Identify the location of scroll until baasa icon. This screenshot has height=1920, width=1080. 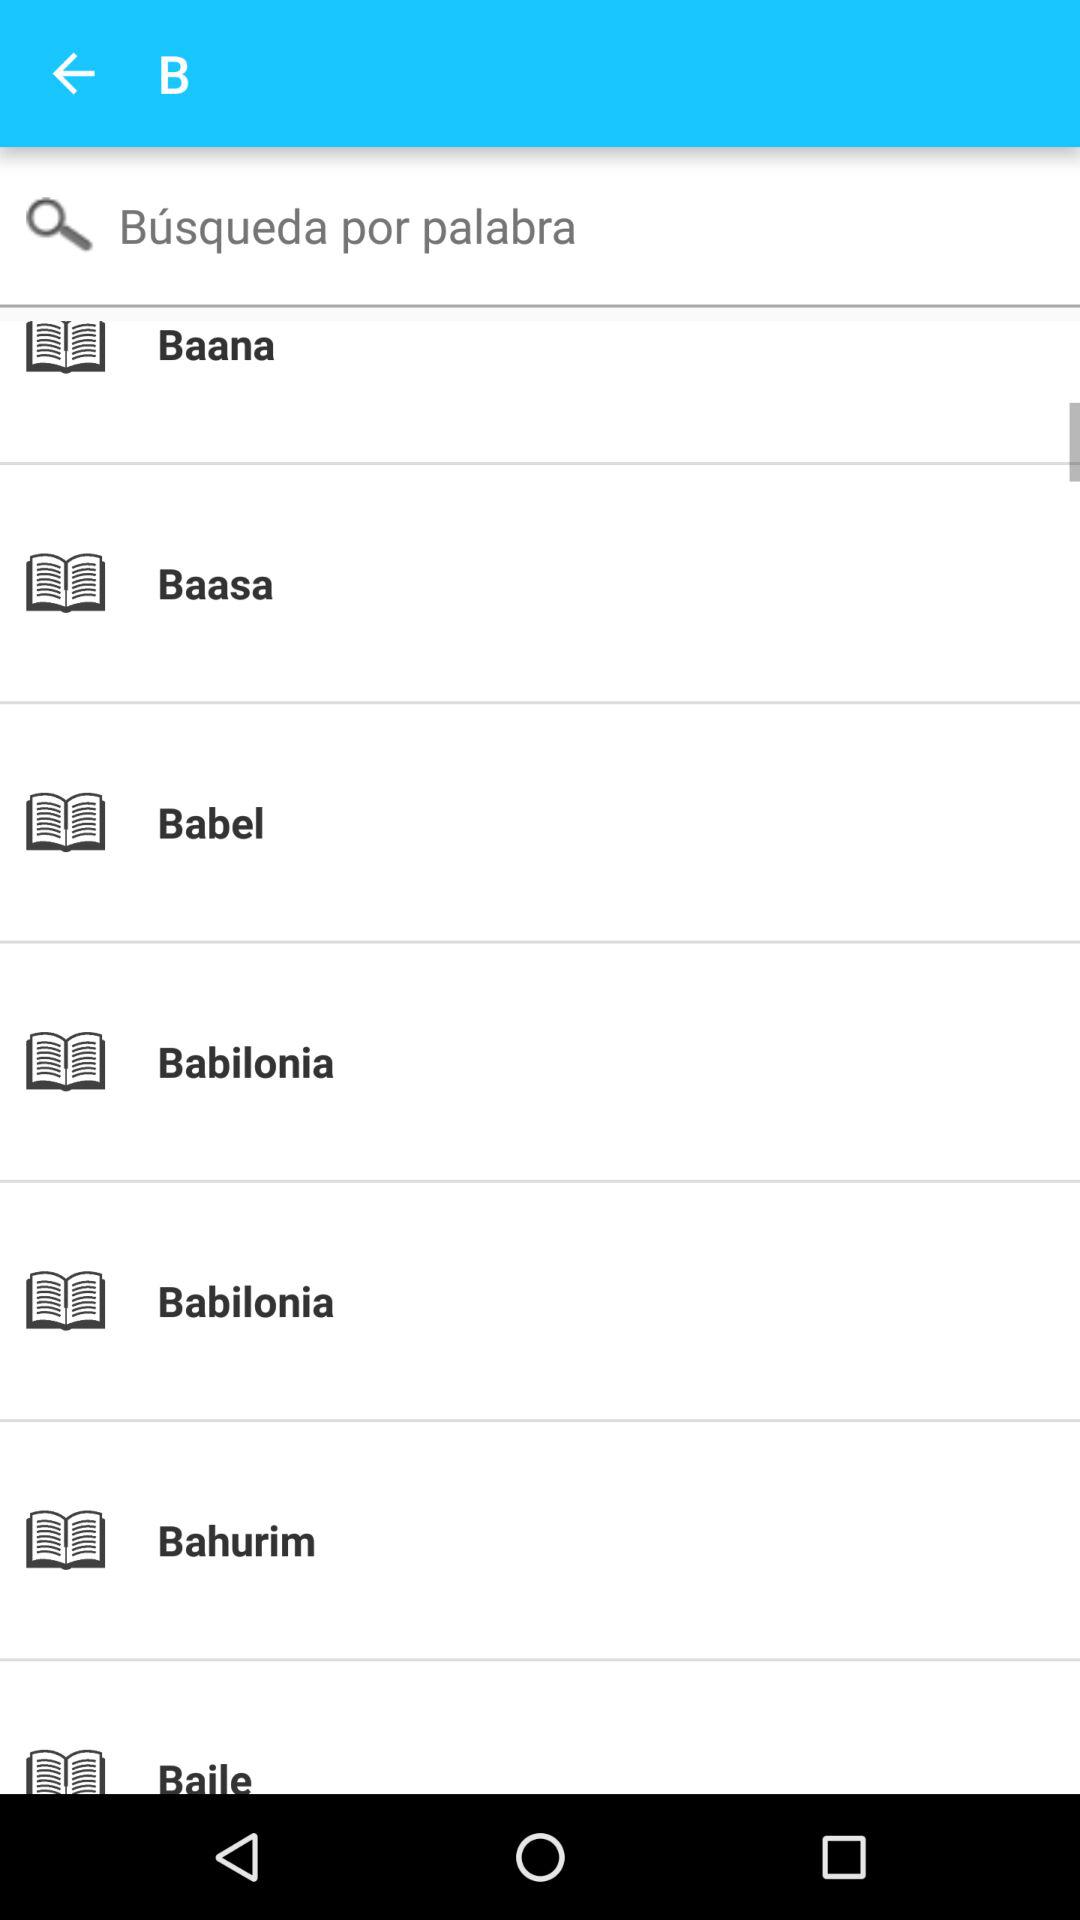
(574, 583).